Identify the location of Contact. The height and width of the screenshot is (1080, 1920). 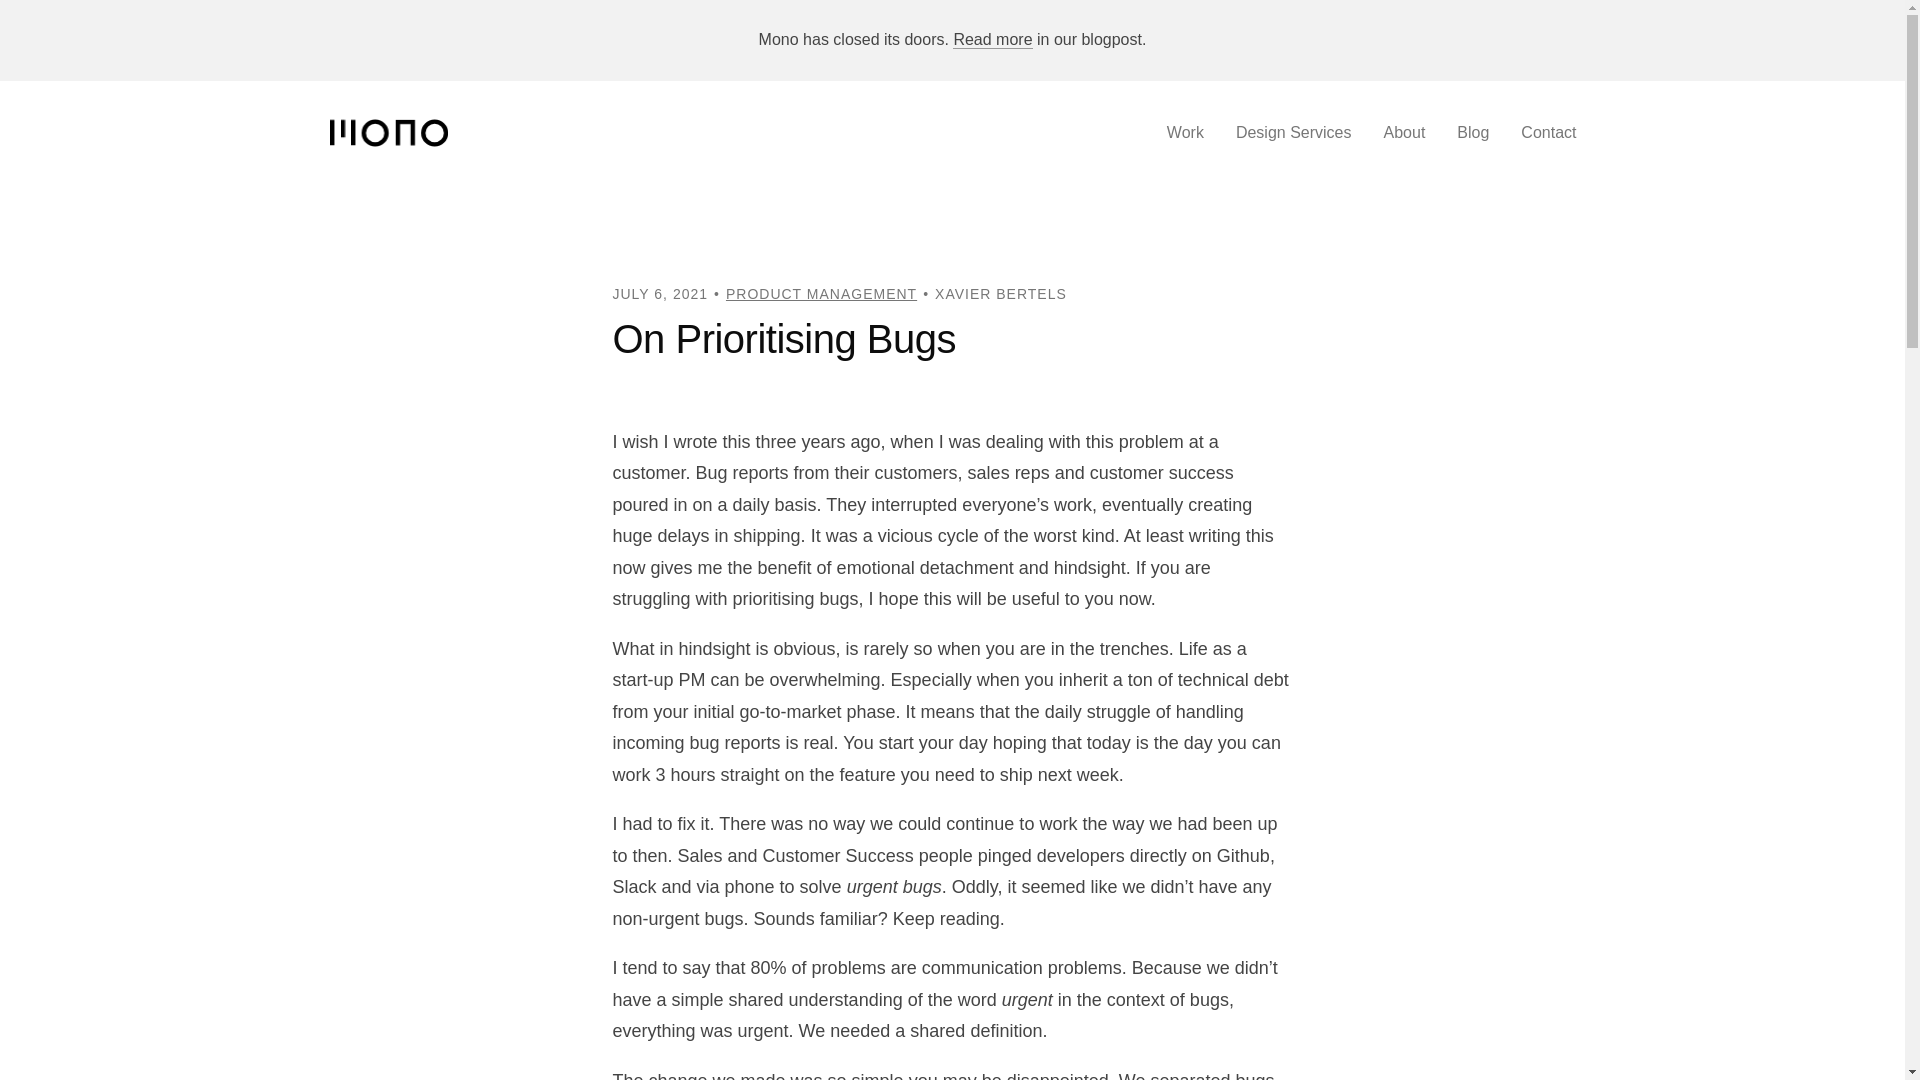
(1548, 132).